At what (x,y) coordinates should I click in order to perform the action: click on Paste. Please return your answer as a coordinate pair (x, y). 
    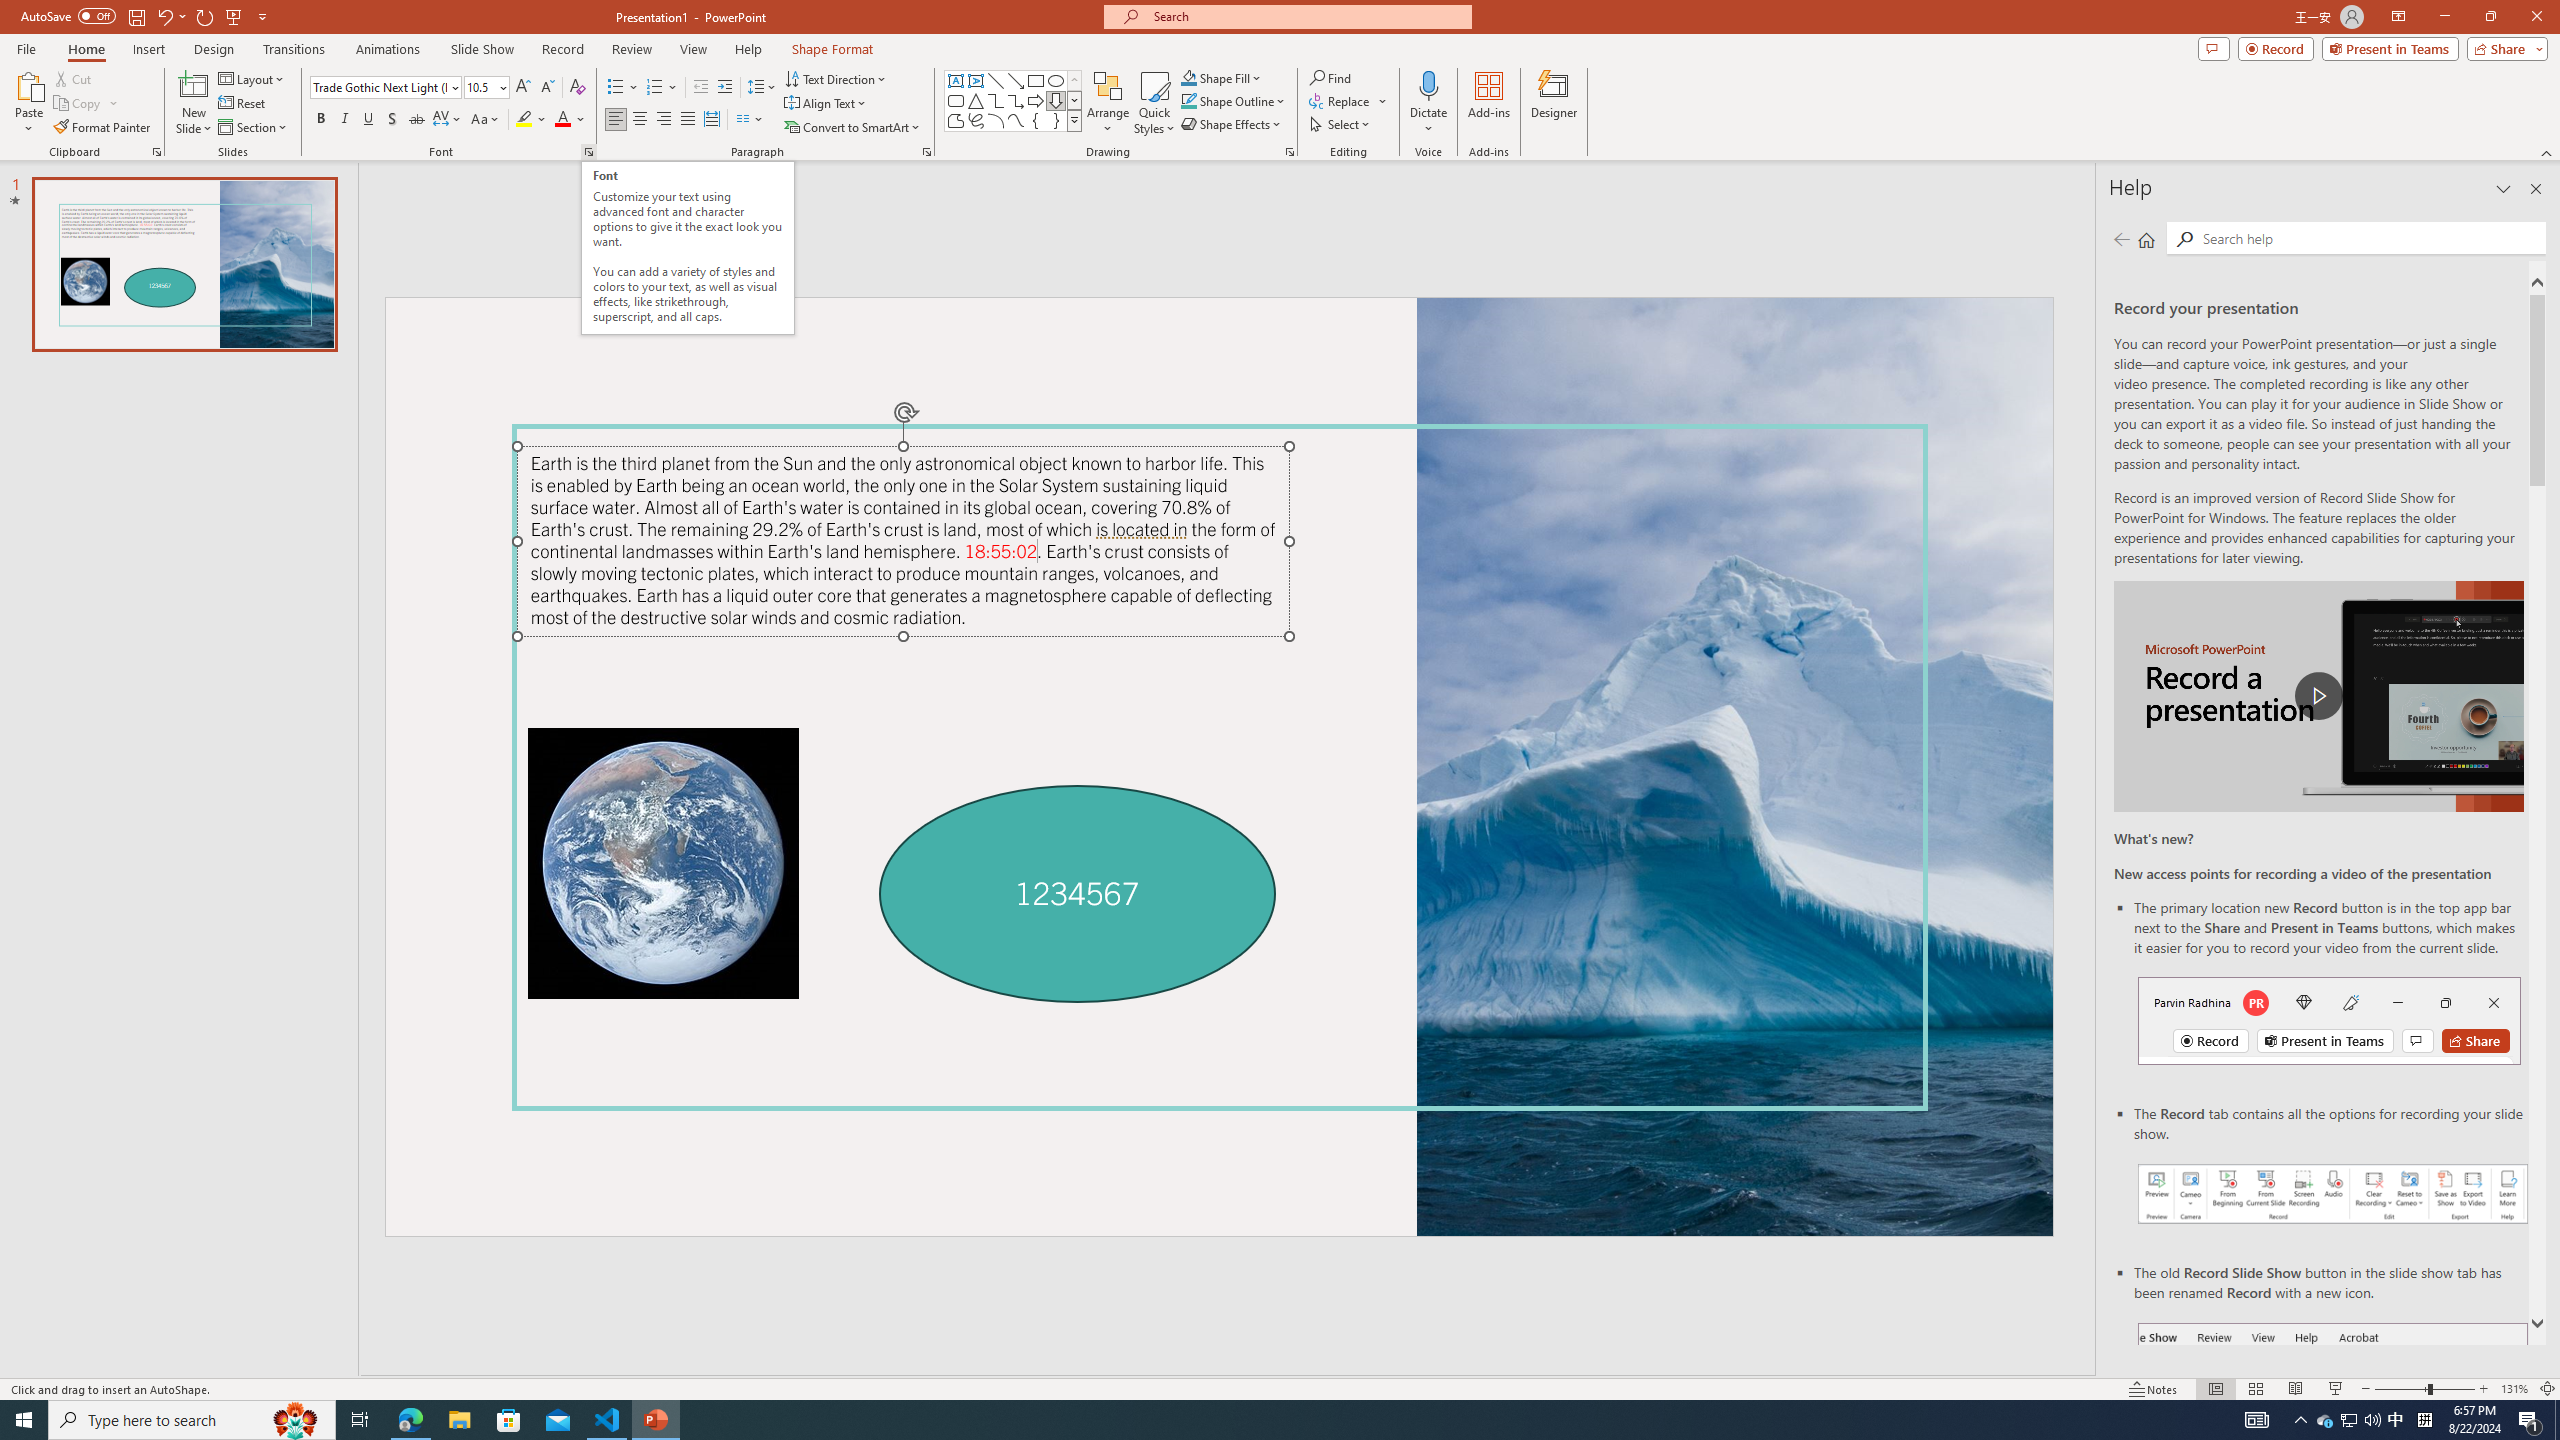
    Looking at the image, I should click on (29, 103).